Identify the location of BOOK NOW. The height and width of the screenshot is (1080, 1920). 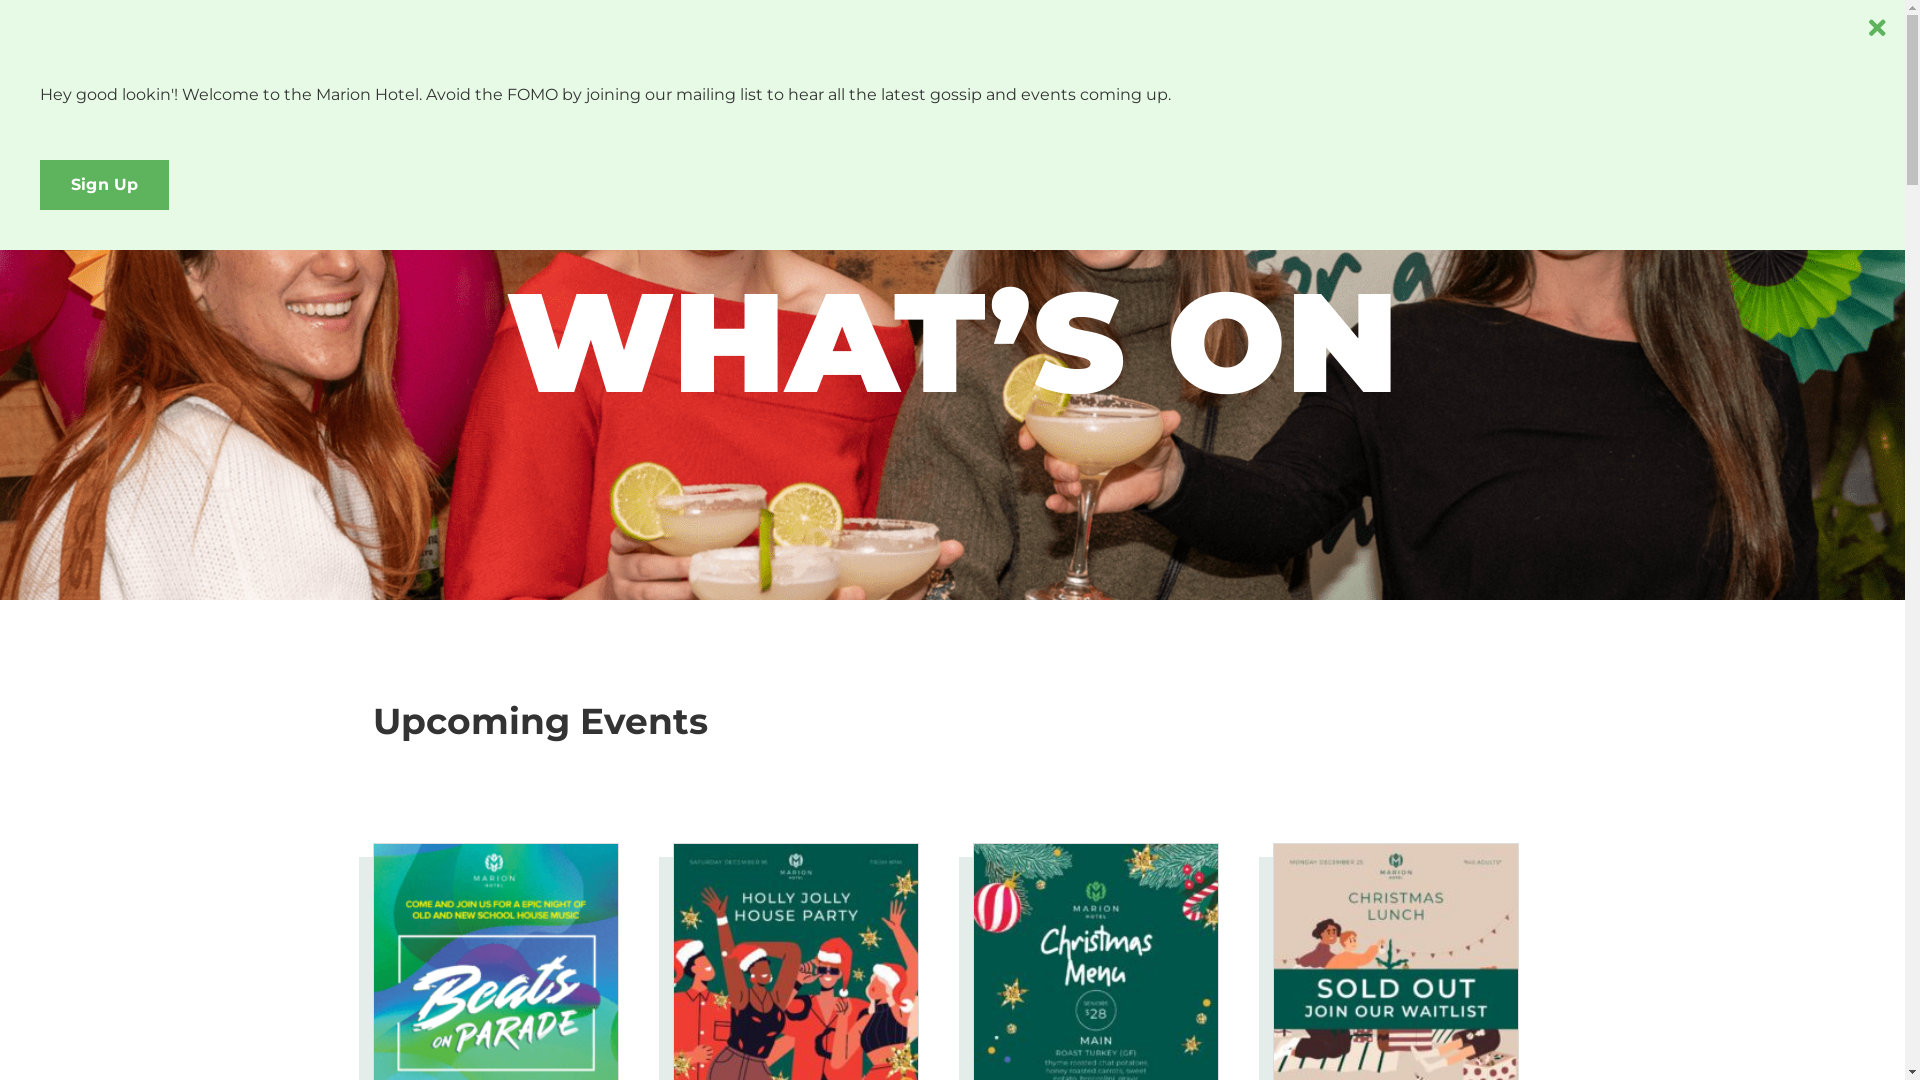
(1805, 50).